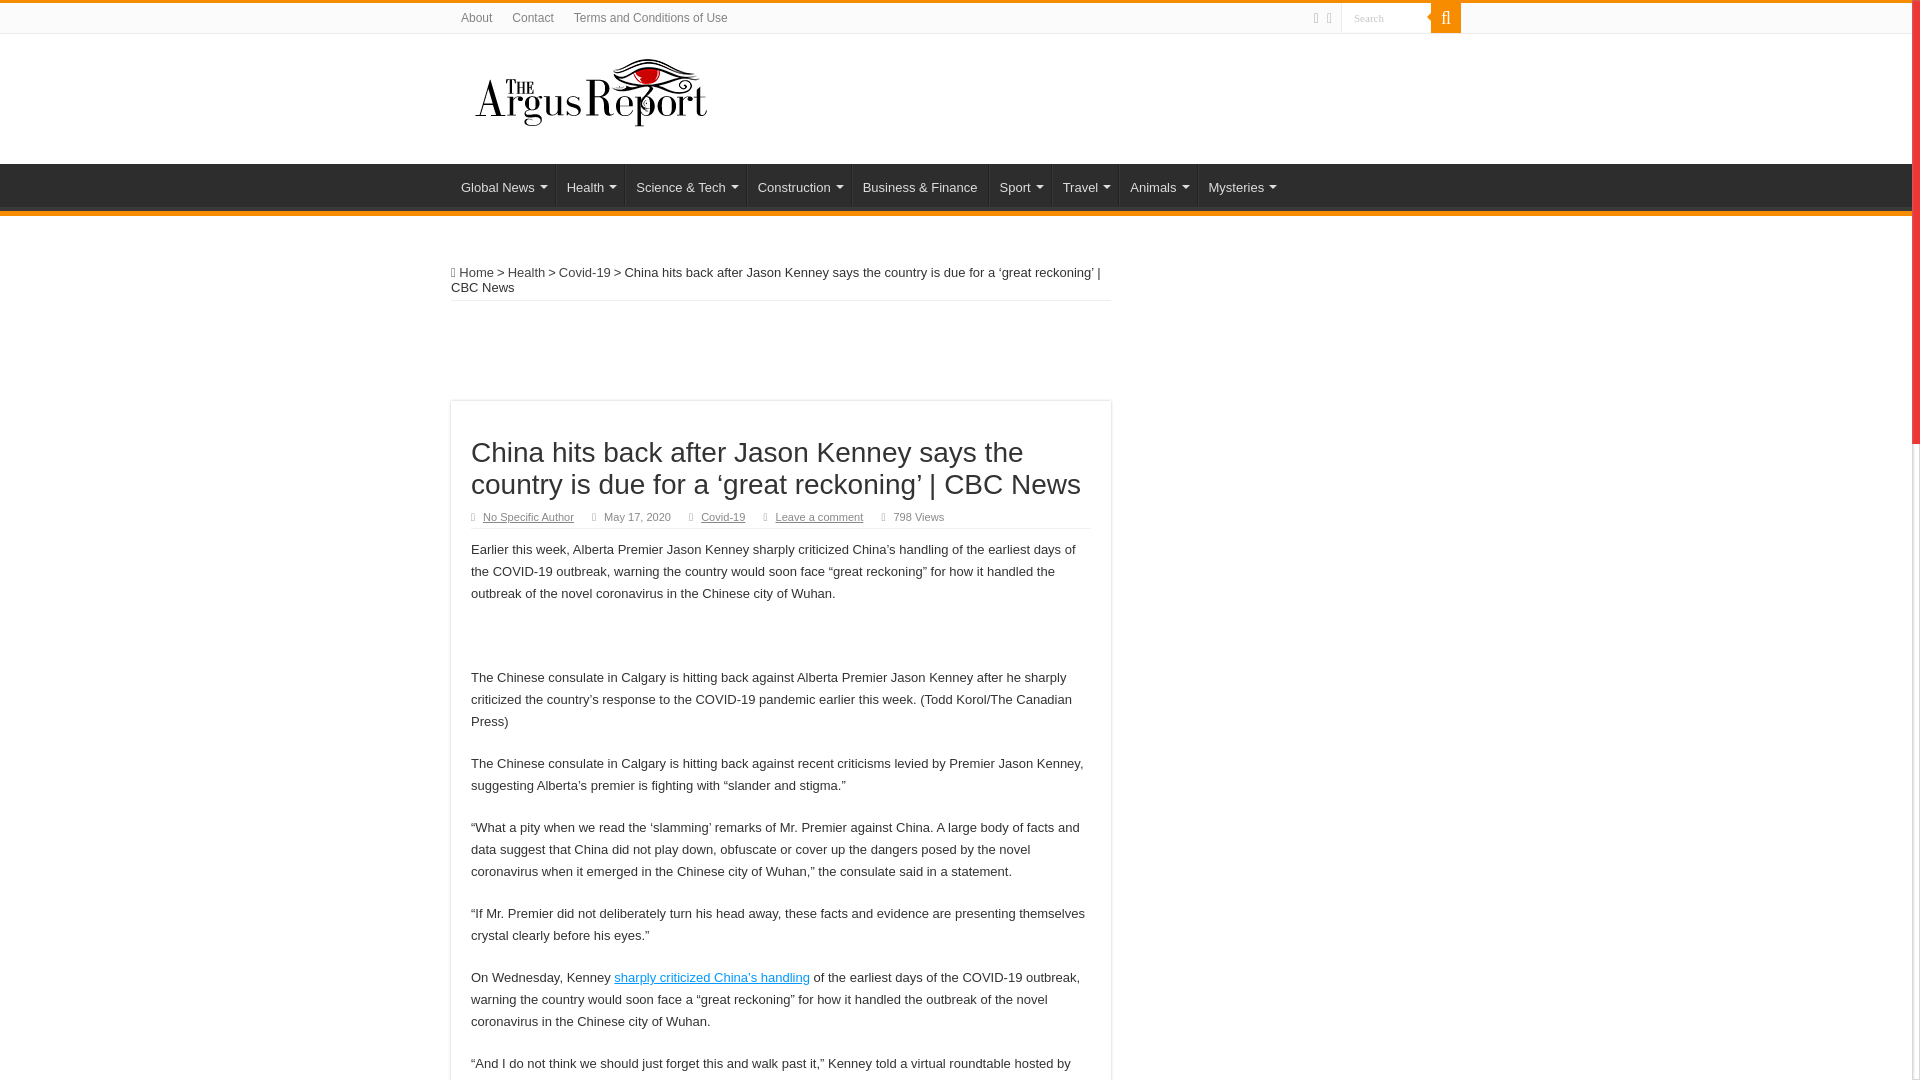 This screenshot has width=1920, height=1080. What do you see at coordinates (591, 90) in the screenshot?
I see `The Argus Report` at bounding box center [591, 90].